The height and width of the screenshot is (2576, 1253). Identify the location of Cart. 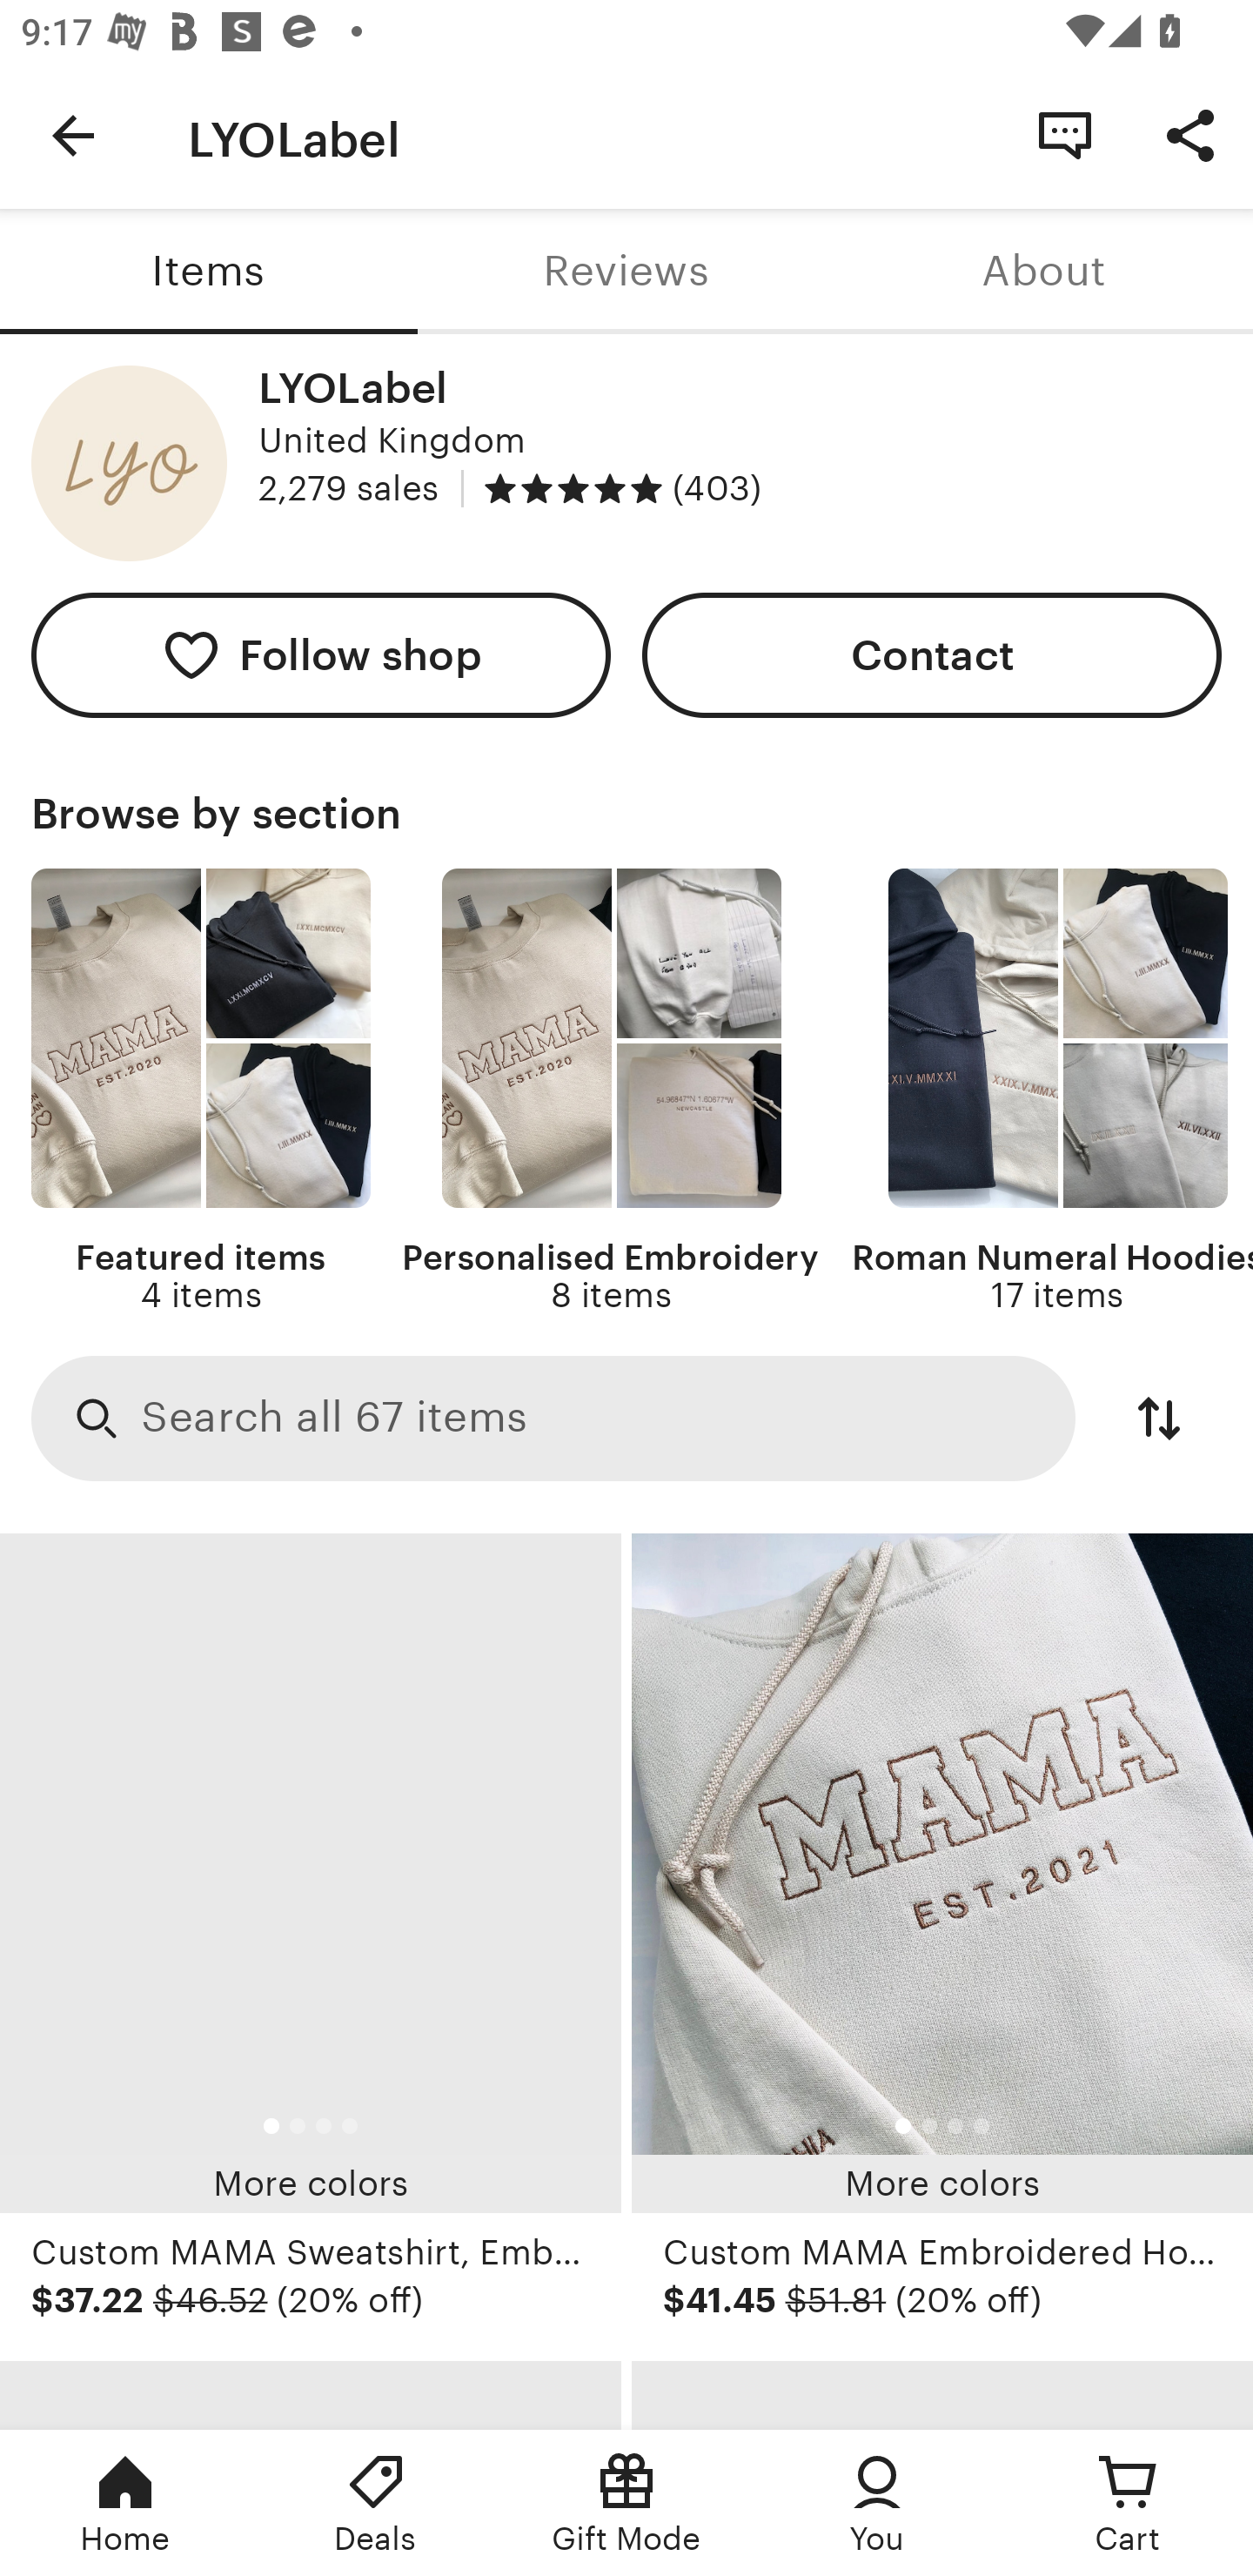
(1128, 2503).